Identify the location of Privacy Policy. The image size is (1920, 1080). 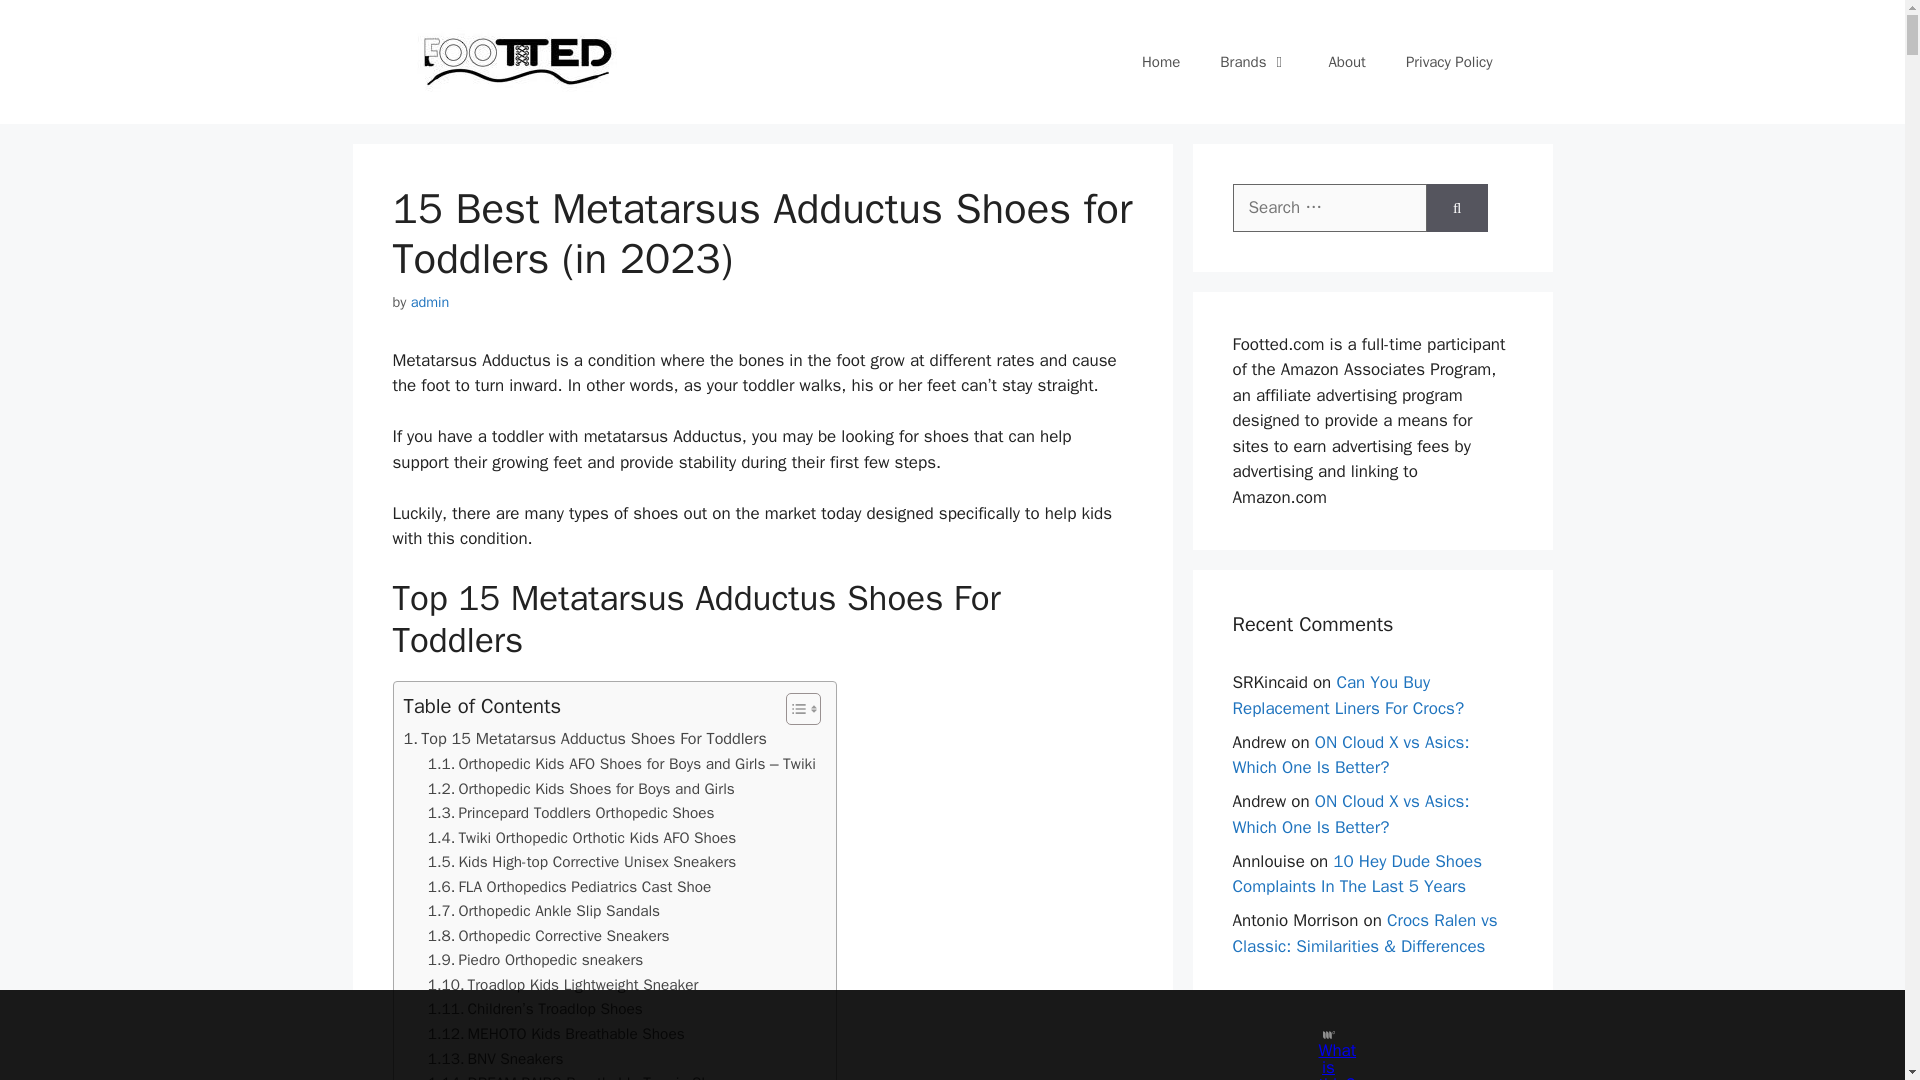
(1449, 62).